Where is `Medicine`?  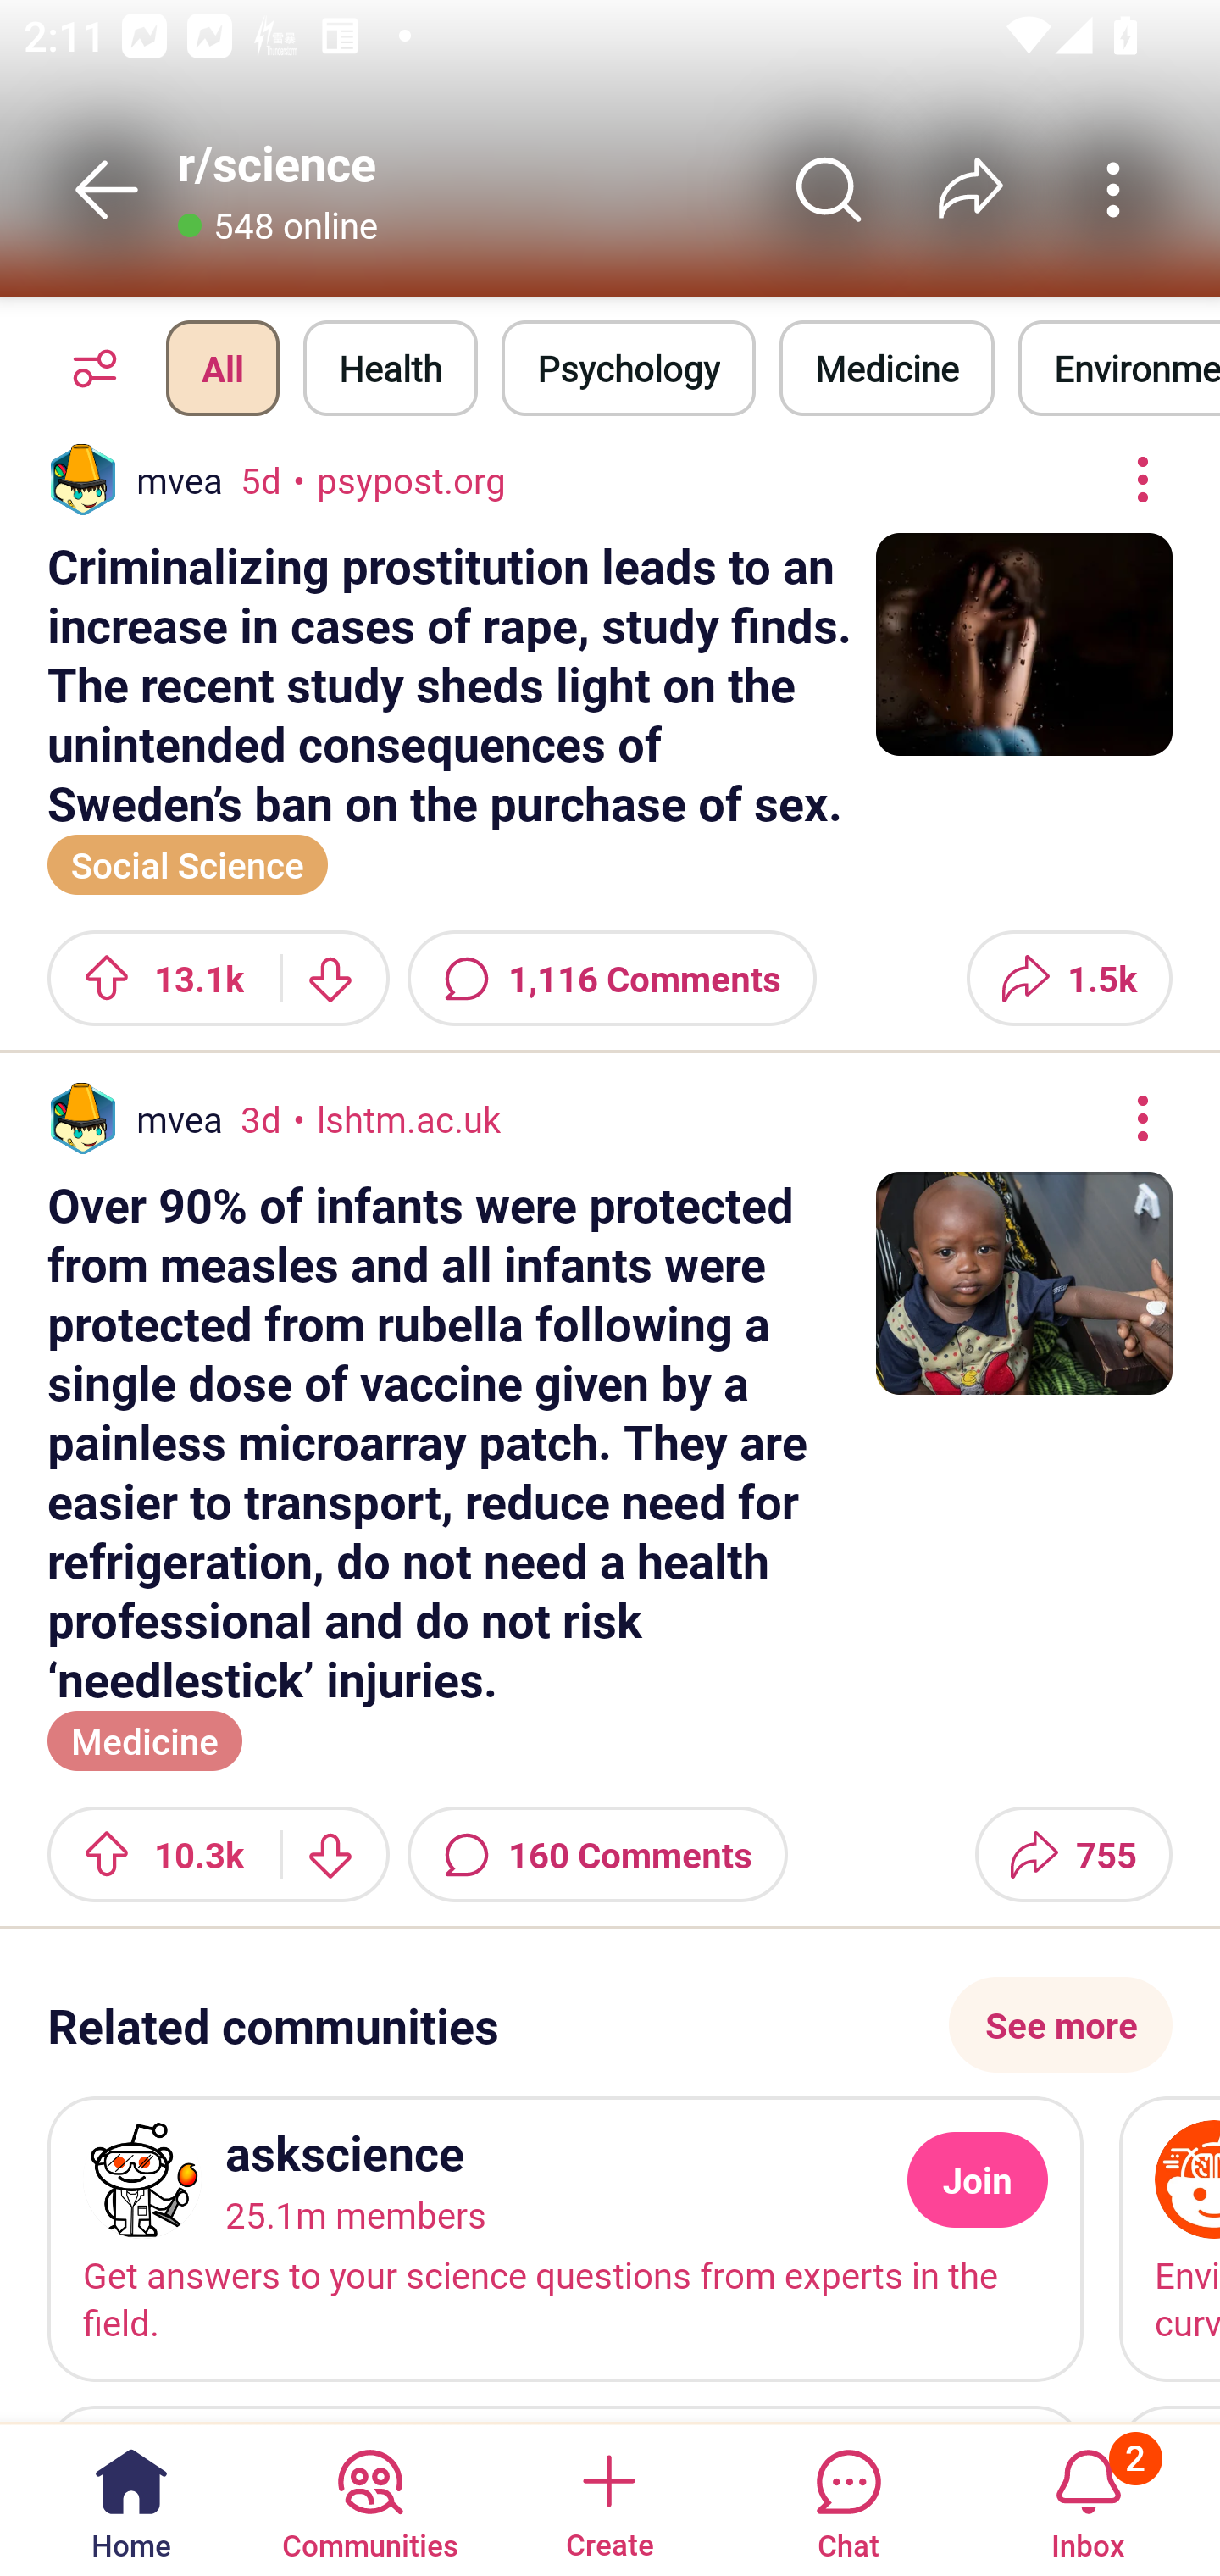 Medicine is located at coordinates (145, 1737).